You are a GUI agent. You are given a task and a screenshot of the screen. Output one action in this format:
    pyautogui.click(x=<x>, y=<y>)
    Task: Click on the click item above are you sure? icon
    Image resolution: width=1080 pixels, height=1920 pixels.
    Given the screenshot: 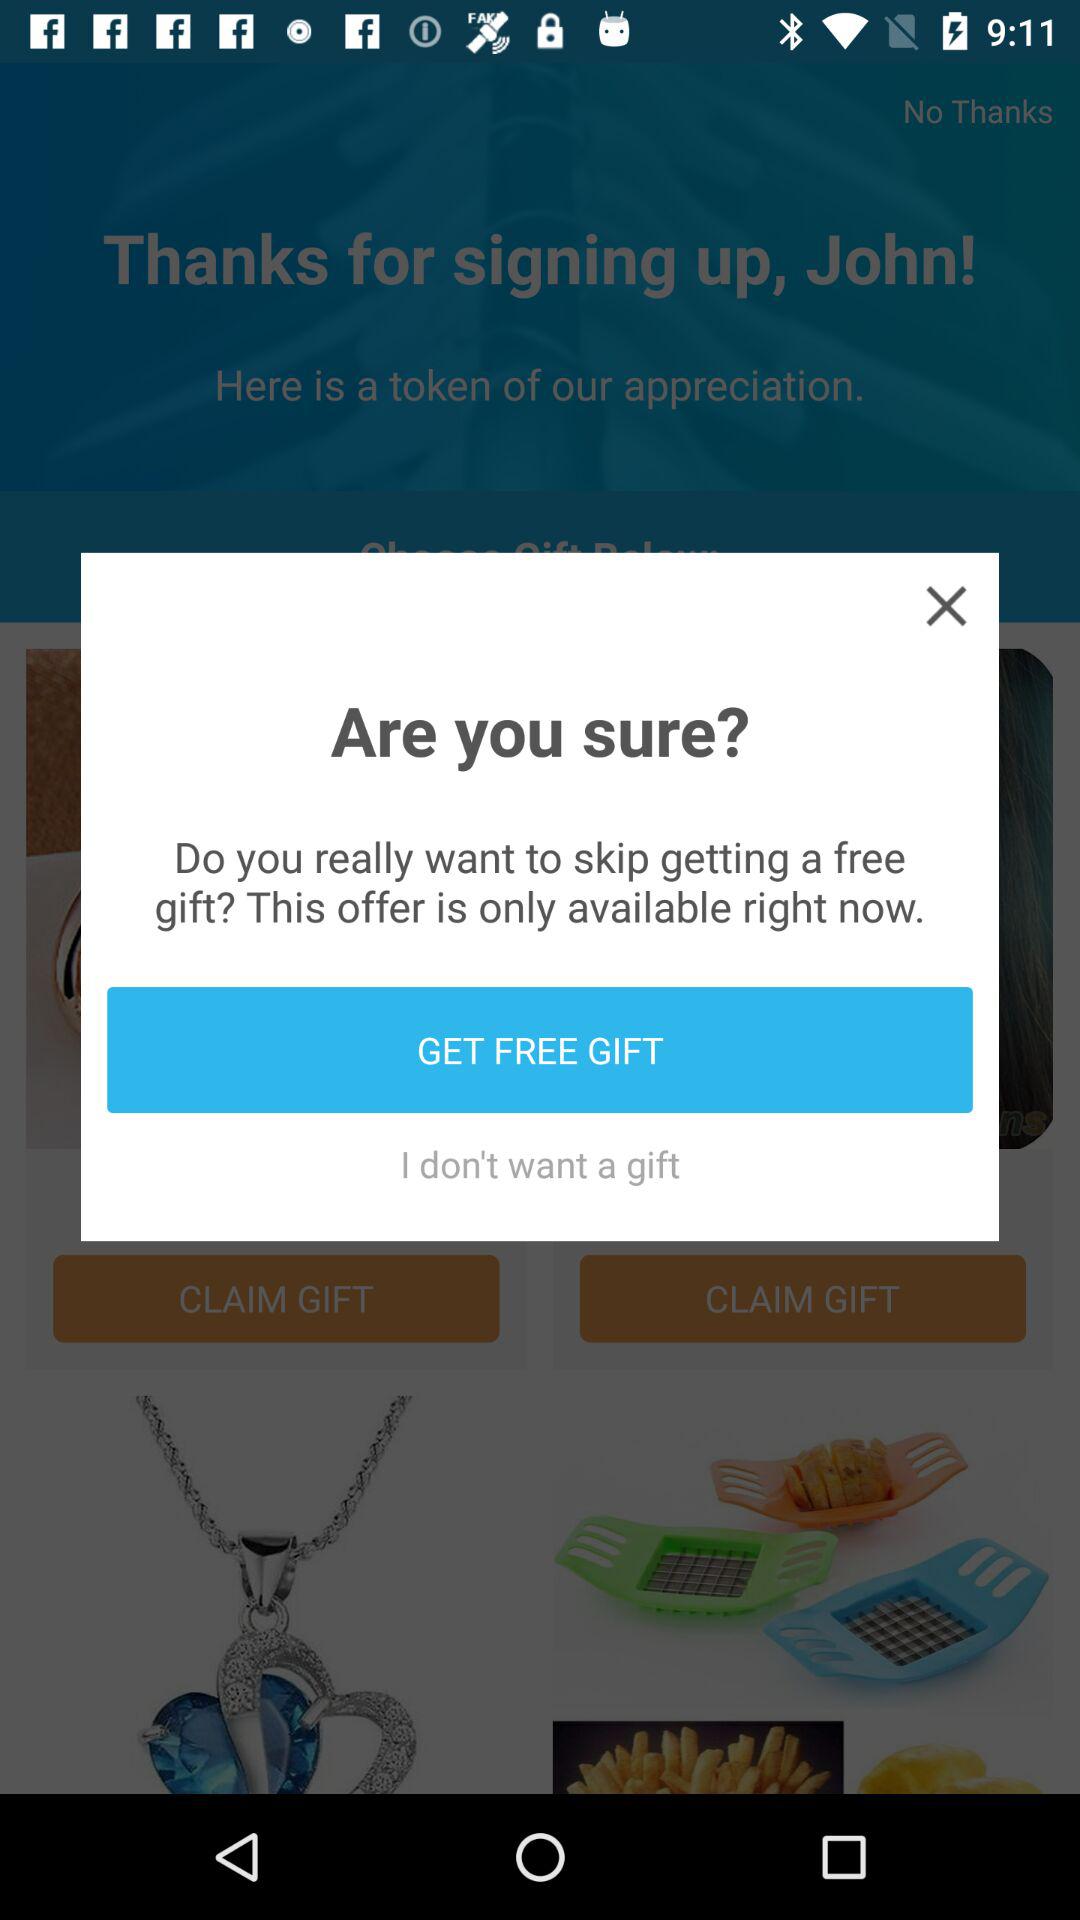 What is the action you would take?
    pyautogui.click(x=946, y=604)
    